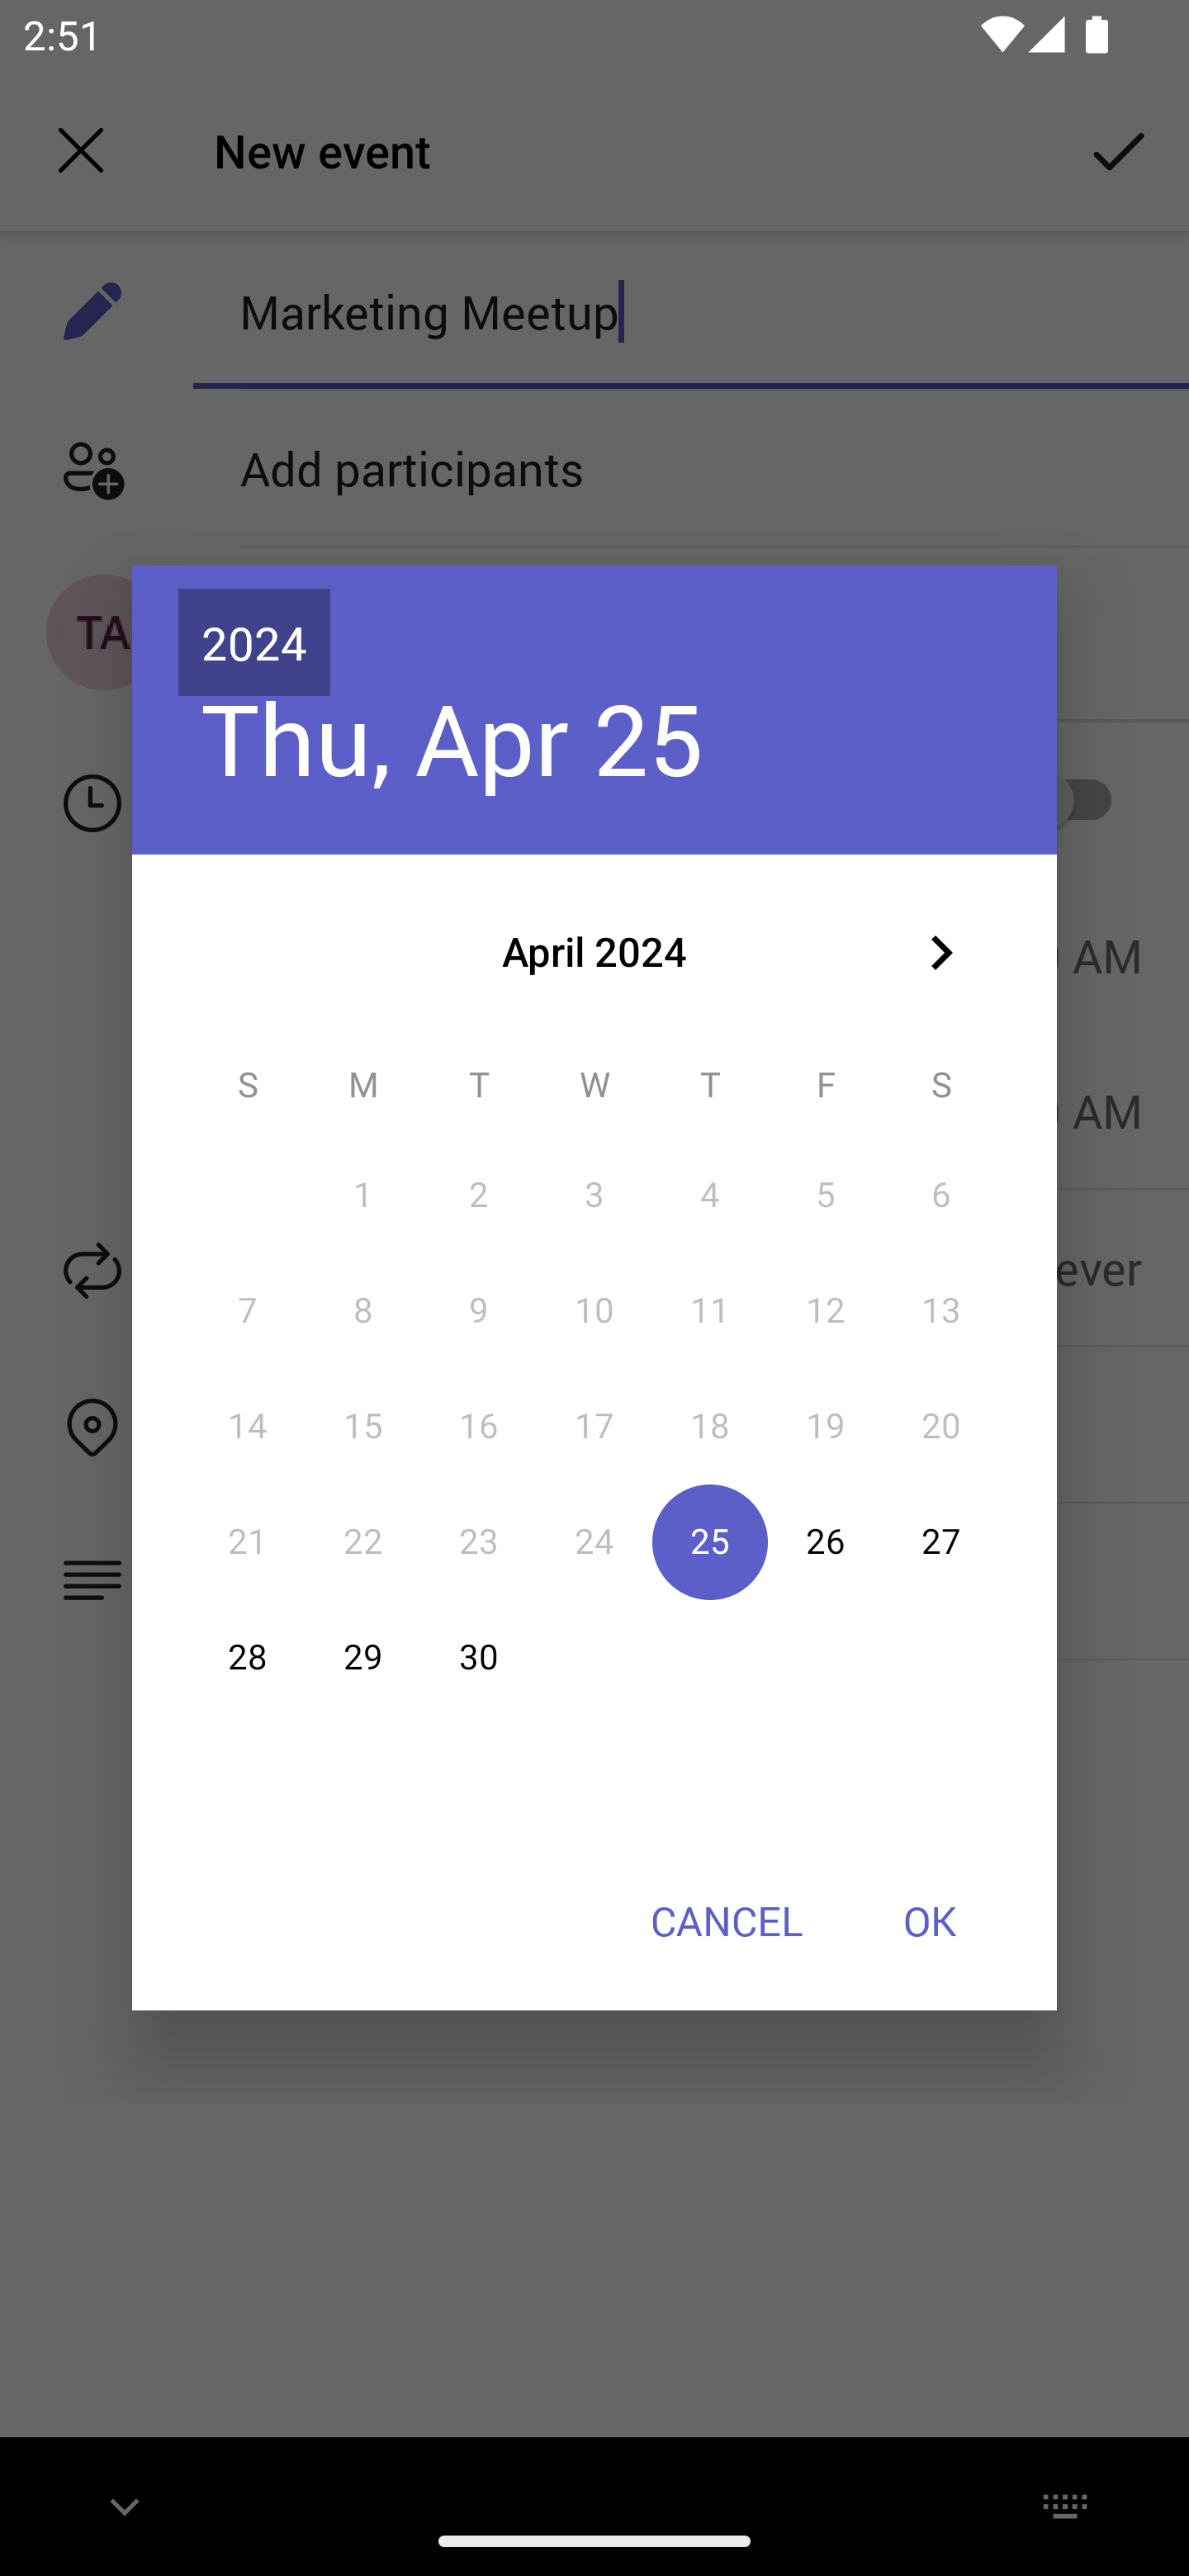  Describe the element at coordinates (940, 1425) in the screenshot. I see `20 20 April 2024` at that location.